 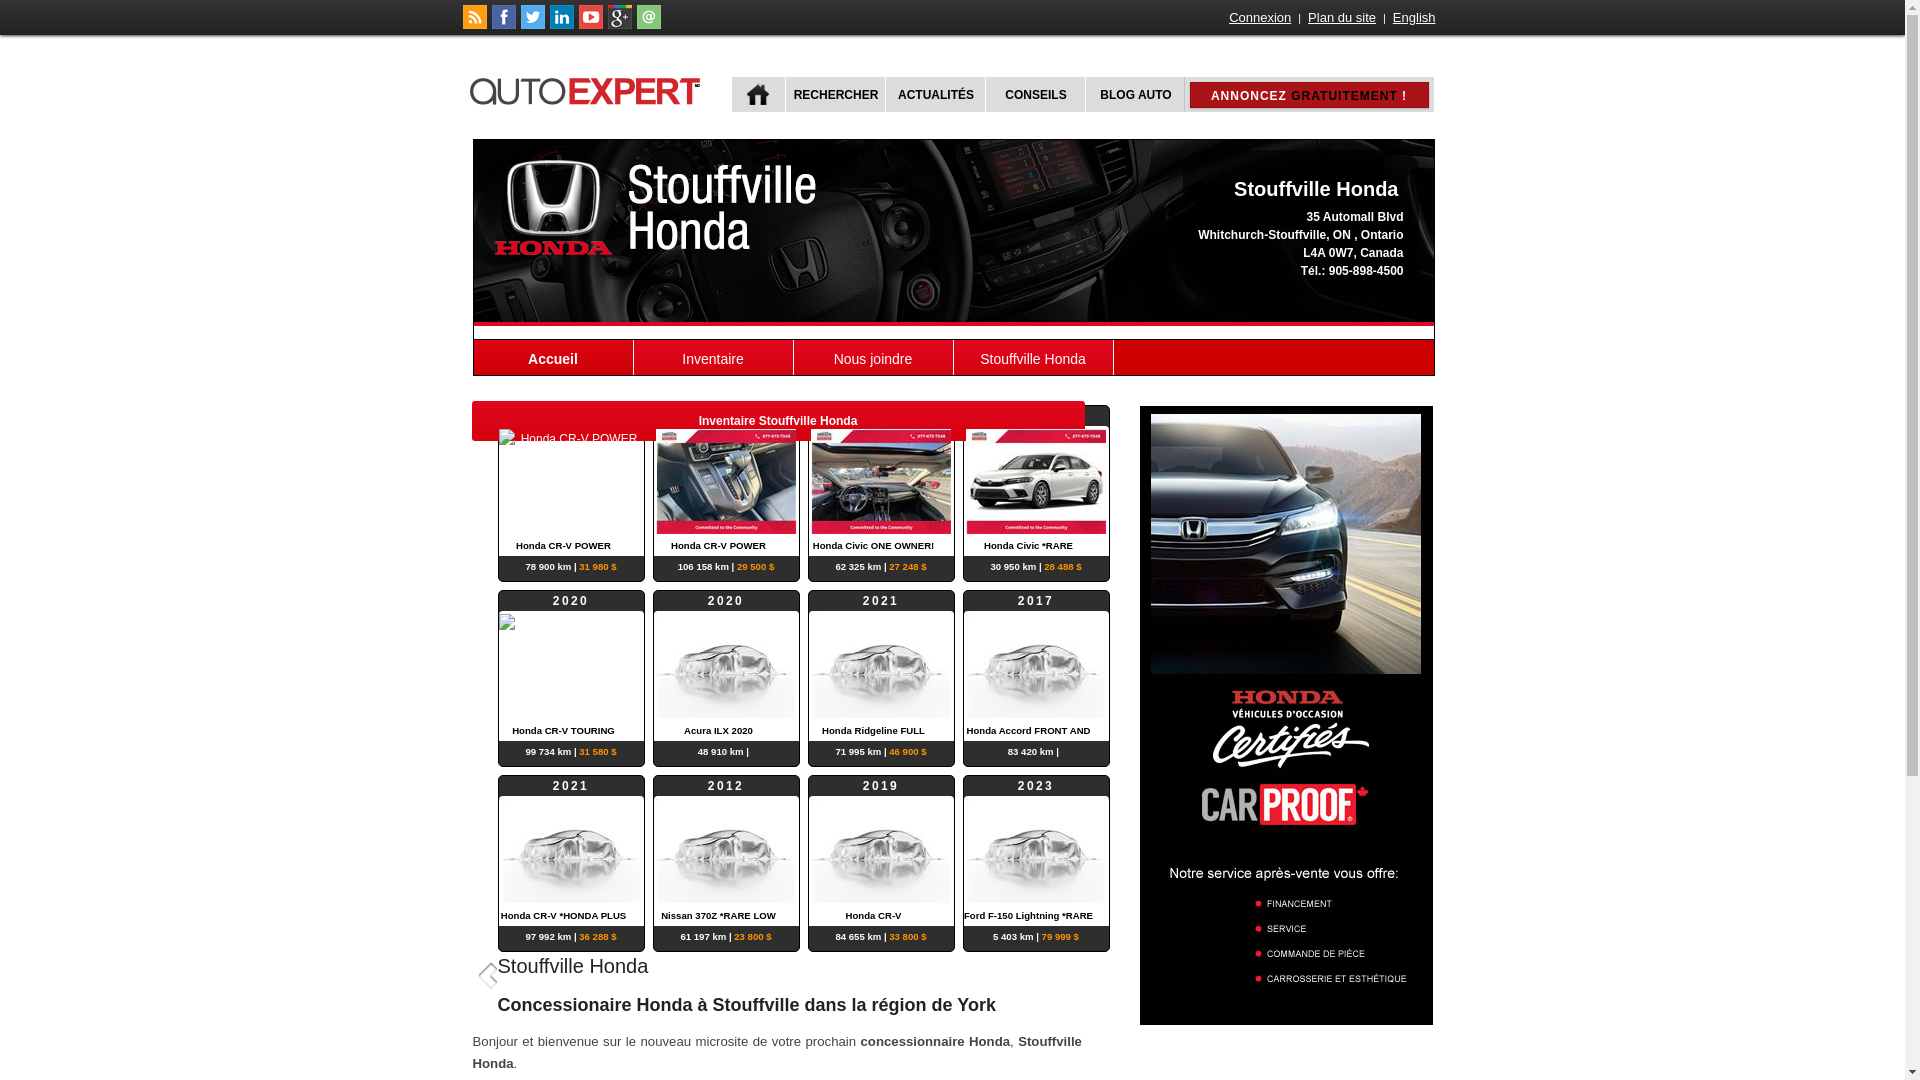 What do you see at coordinates (726, 666) in the screenshot?
I see `2020
Acura ILX 2020
48 910 km |  ` at bounding box center [726, 666].